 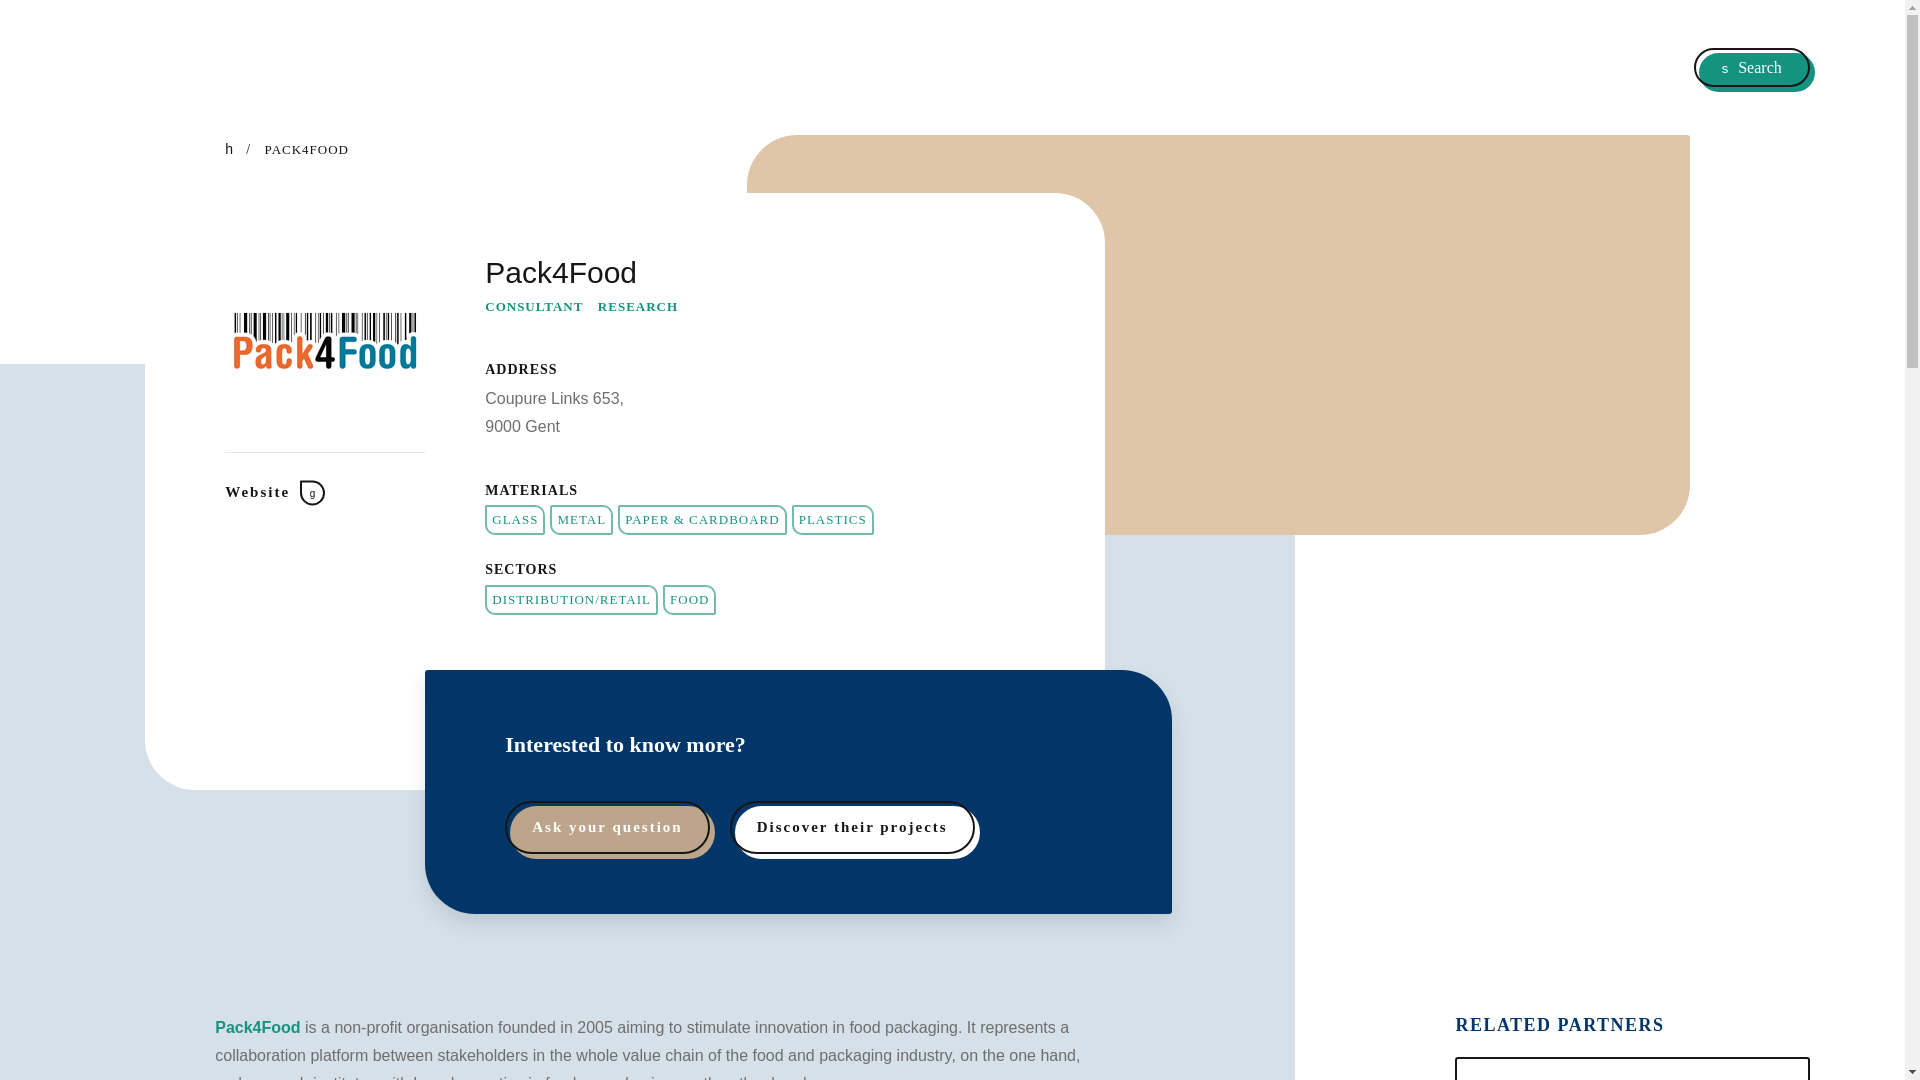 What do you see at coordinates (320, 492) in the screenshot?
I see `Website` at bounding box center [320, 492].